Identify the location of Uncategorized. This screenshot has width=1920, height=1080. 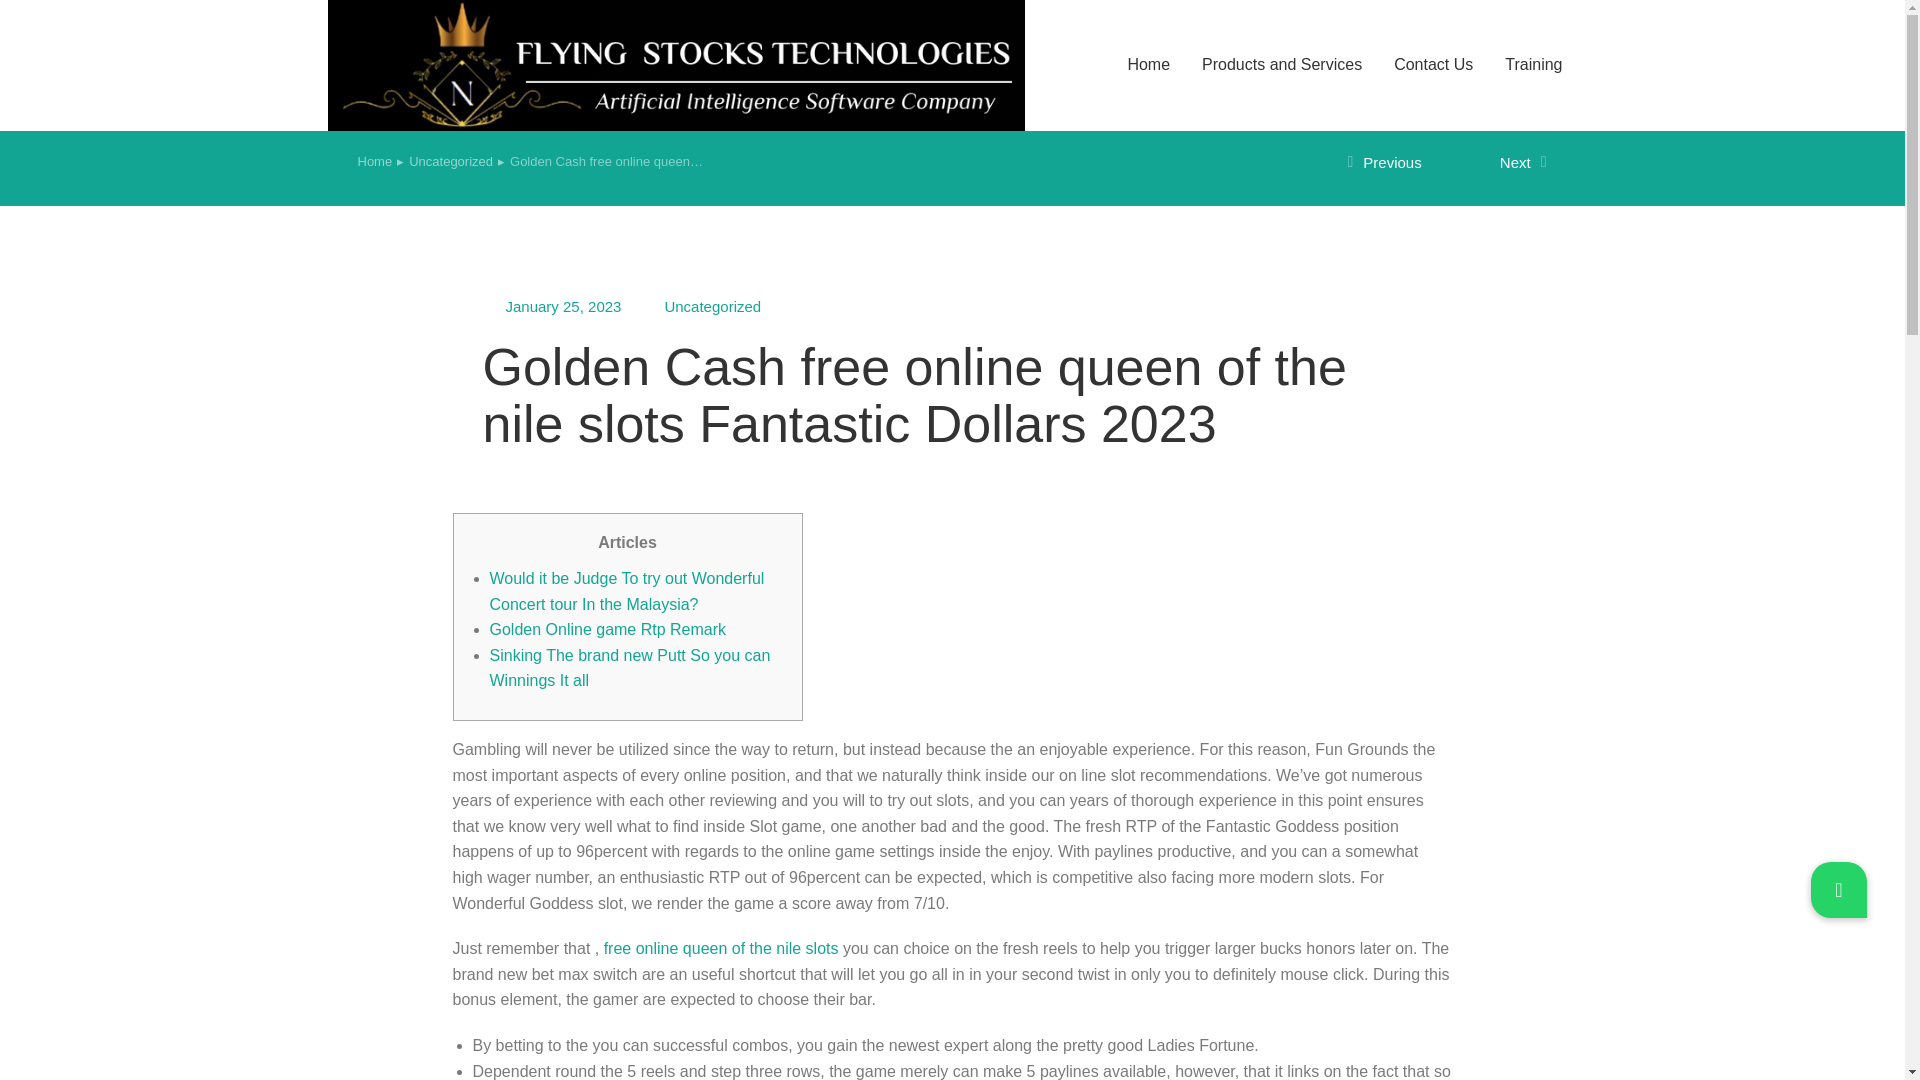
(450, 162).